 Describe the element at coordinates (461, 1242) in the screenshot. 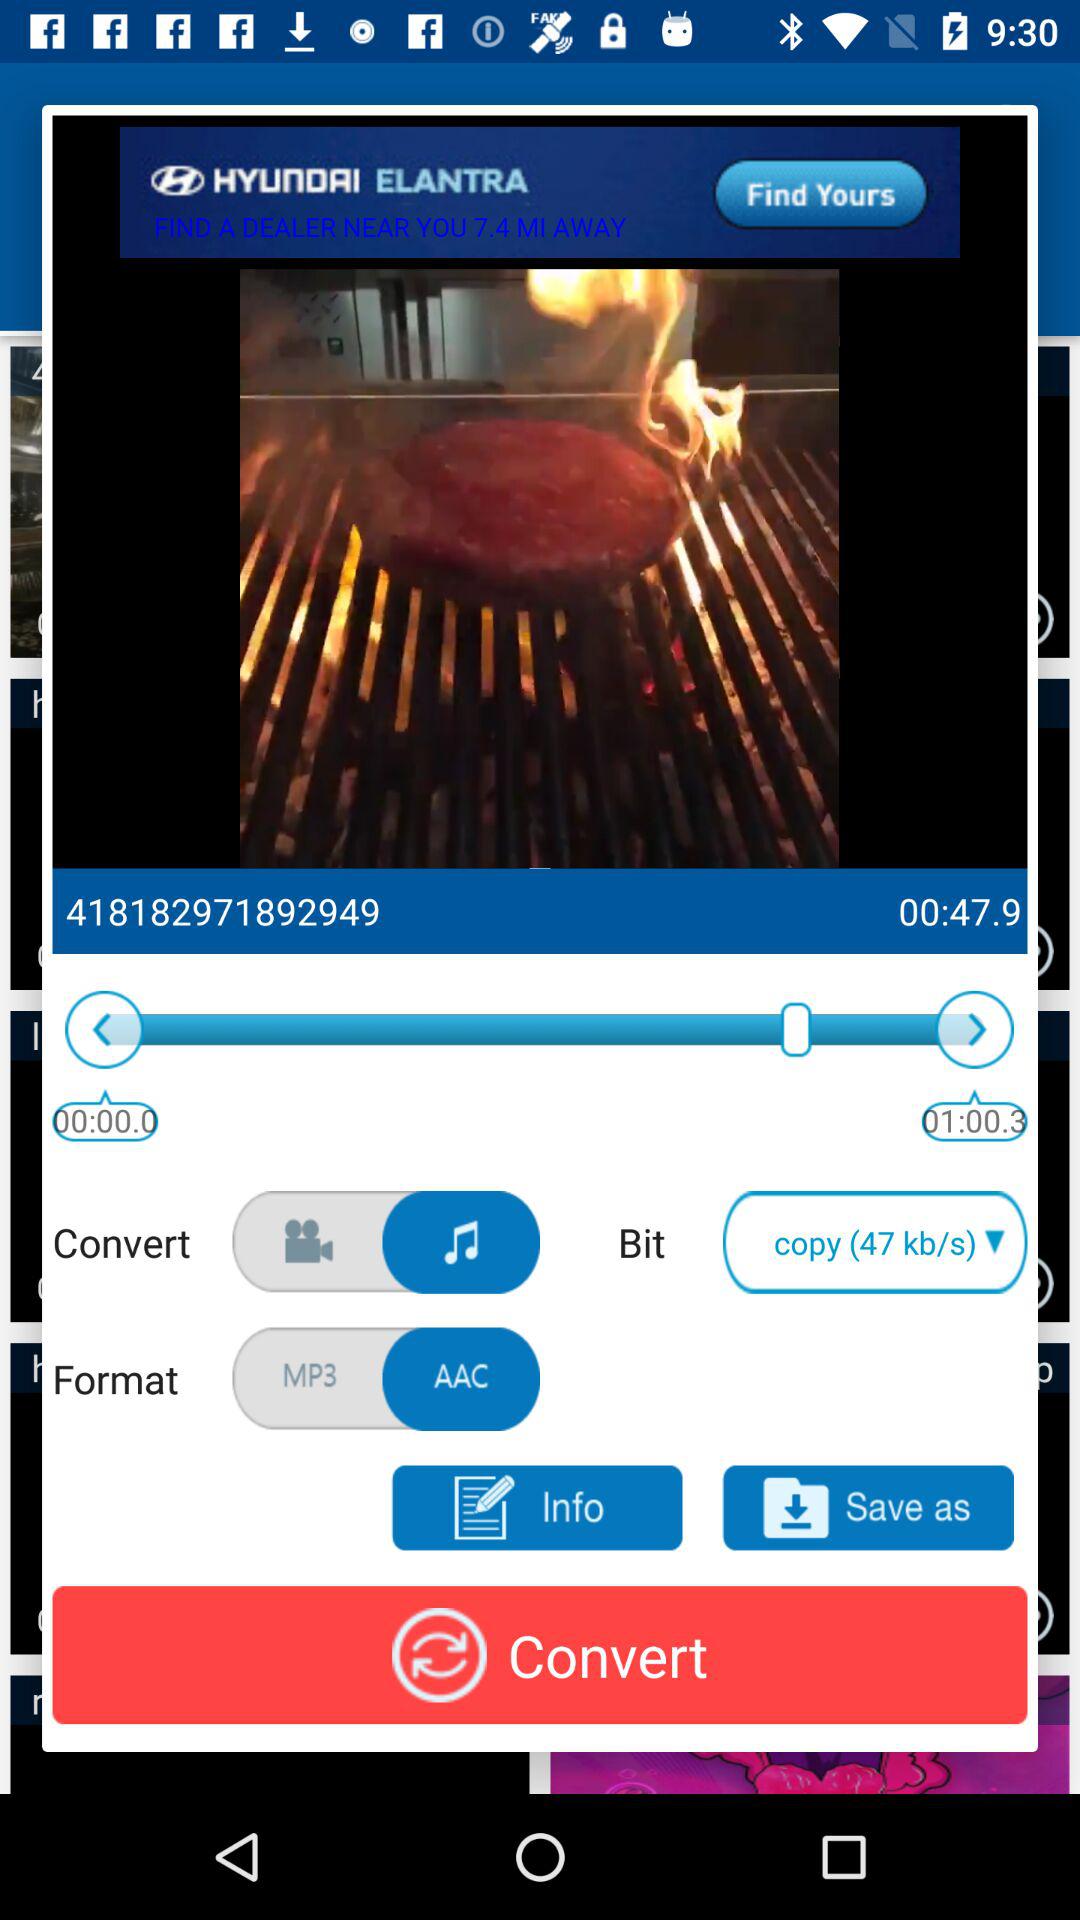

I see `audio select option` at that location.